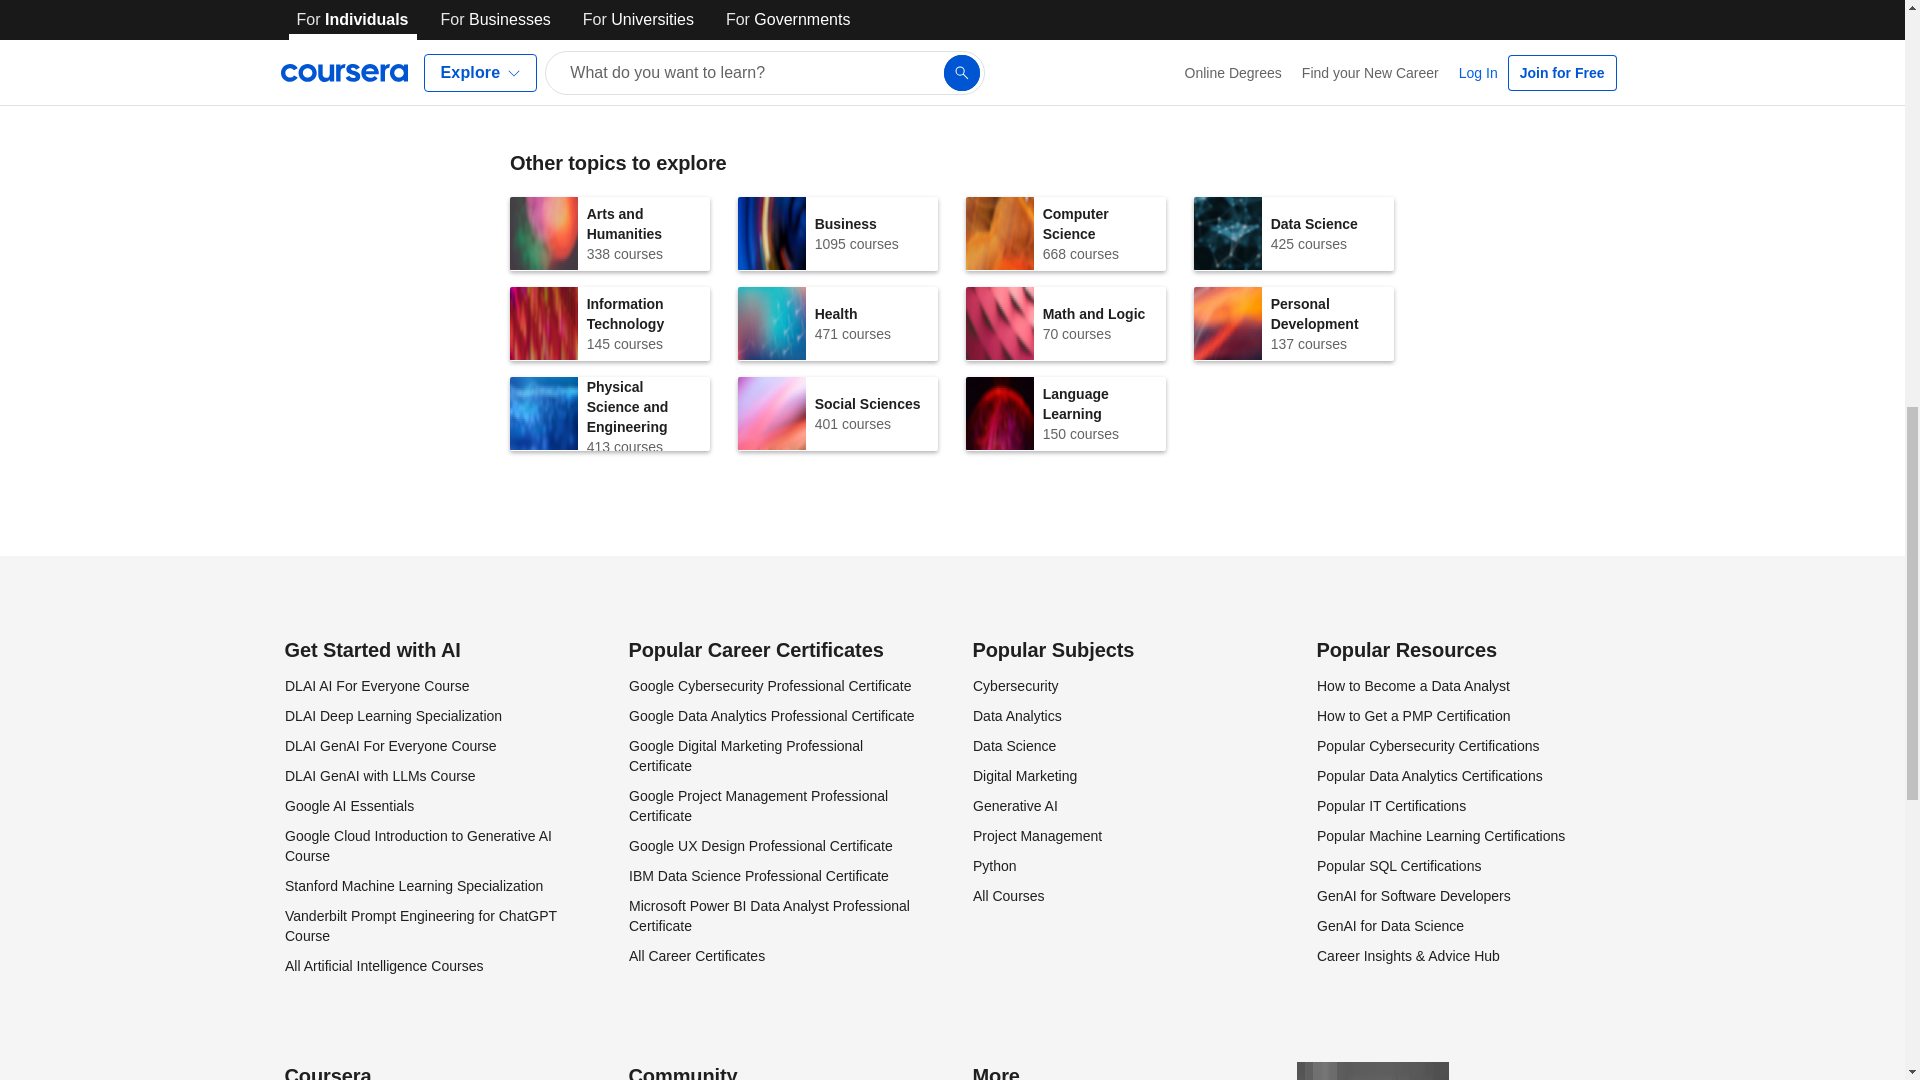 This screenshot has width=1920, height=1080. What do you see at coordinates (610, 234) in the screenshot?
I see `Vanderbilt Prompt Engineering for ChatGPT Course` at bounding box center [610, 234].